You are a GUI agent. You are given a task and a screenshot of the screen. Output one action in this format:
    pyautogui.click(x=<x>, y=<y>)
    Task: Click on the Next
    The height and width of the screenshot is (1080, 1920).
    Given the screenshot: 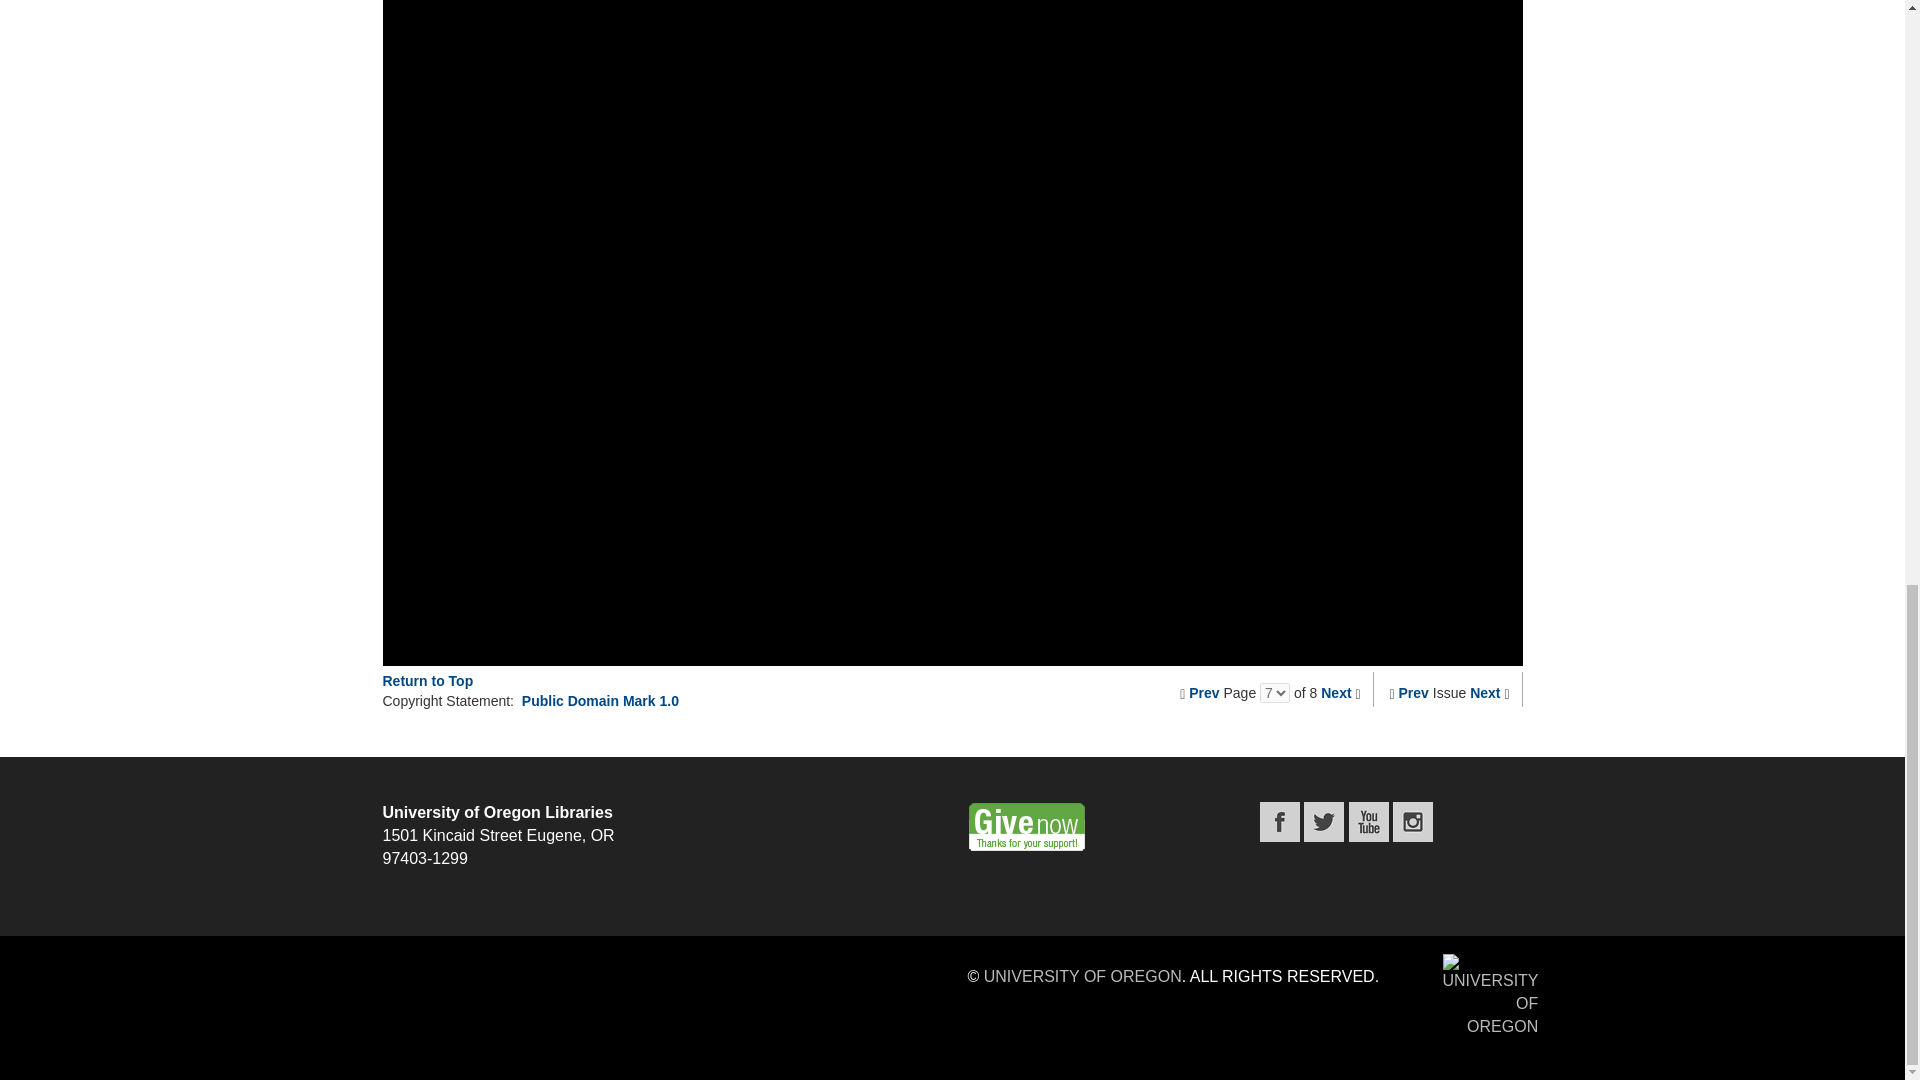 What is the action you would take?
    pyautogui.click(x=1484, y=692)
    